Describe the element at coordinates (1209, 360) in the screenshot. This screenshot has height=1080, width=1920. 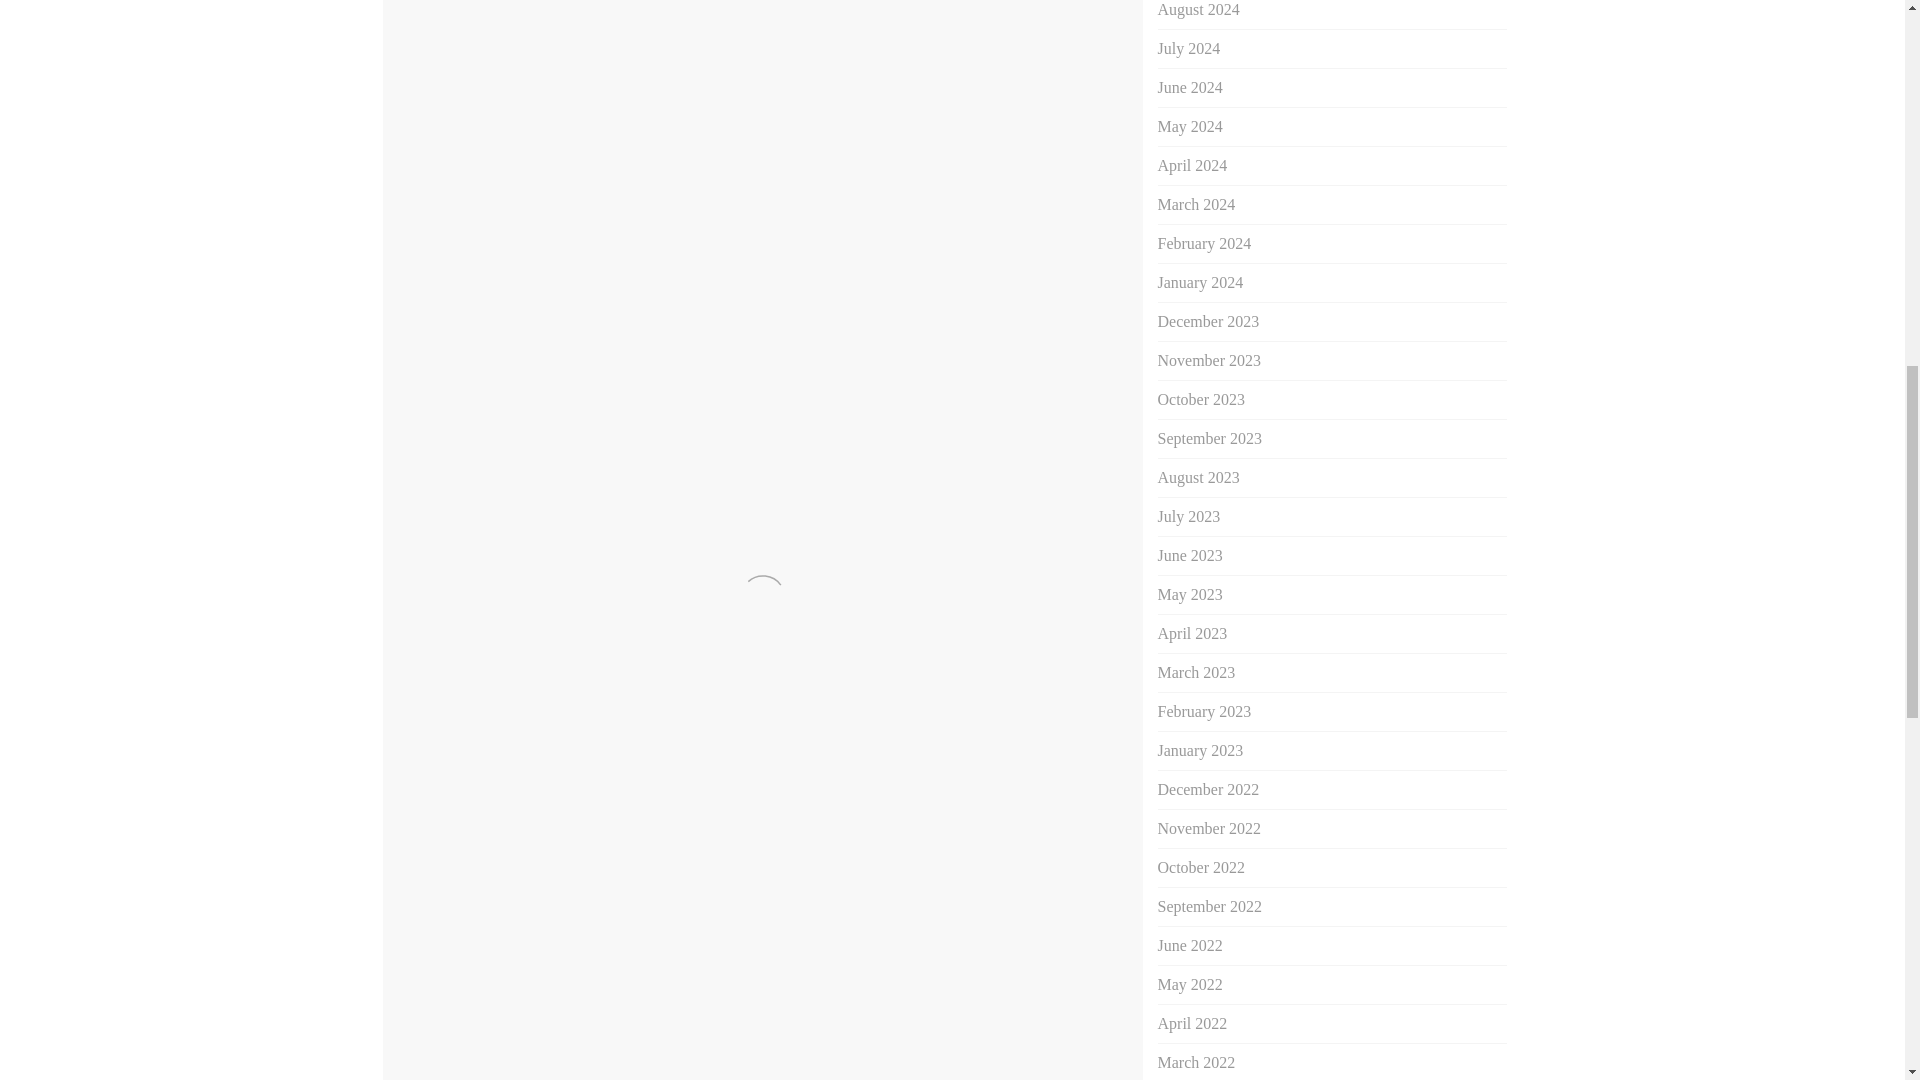
I see `November 2023` at that location.